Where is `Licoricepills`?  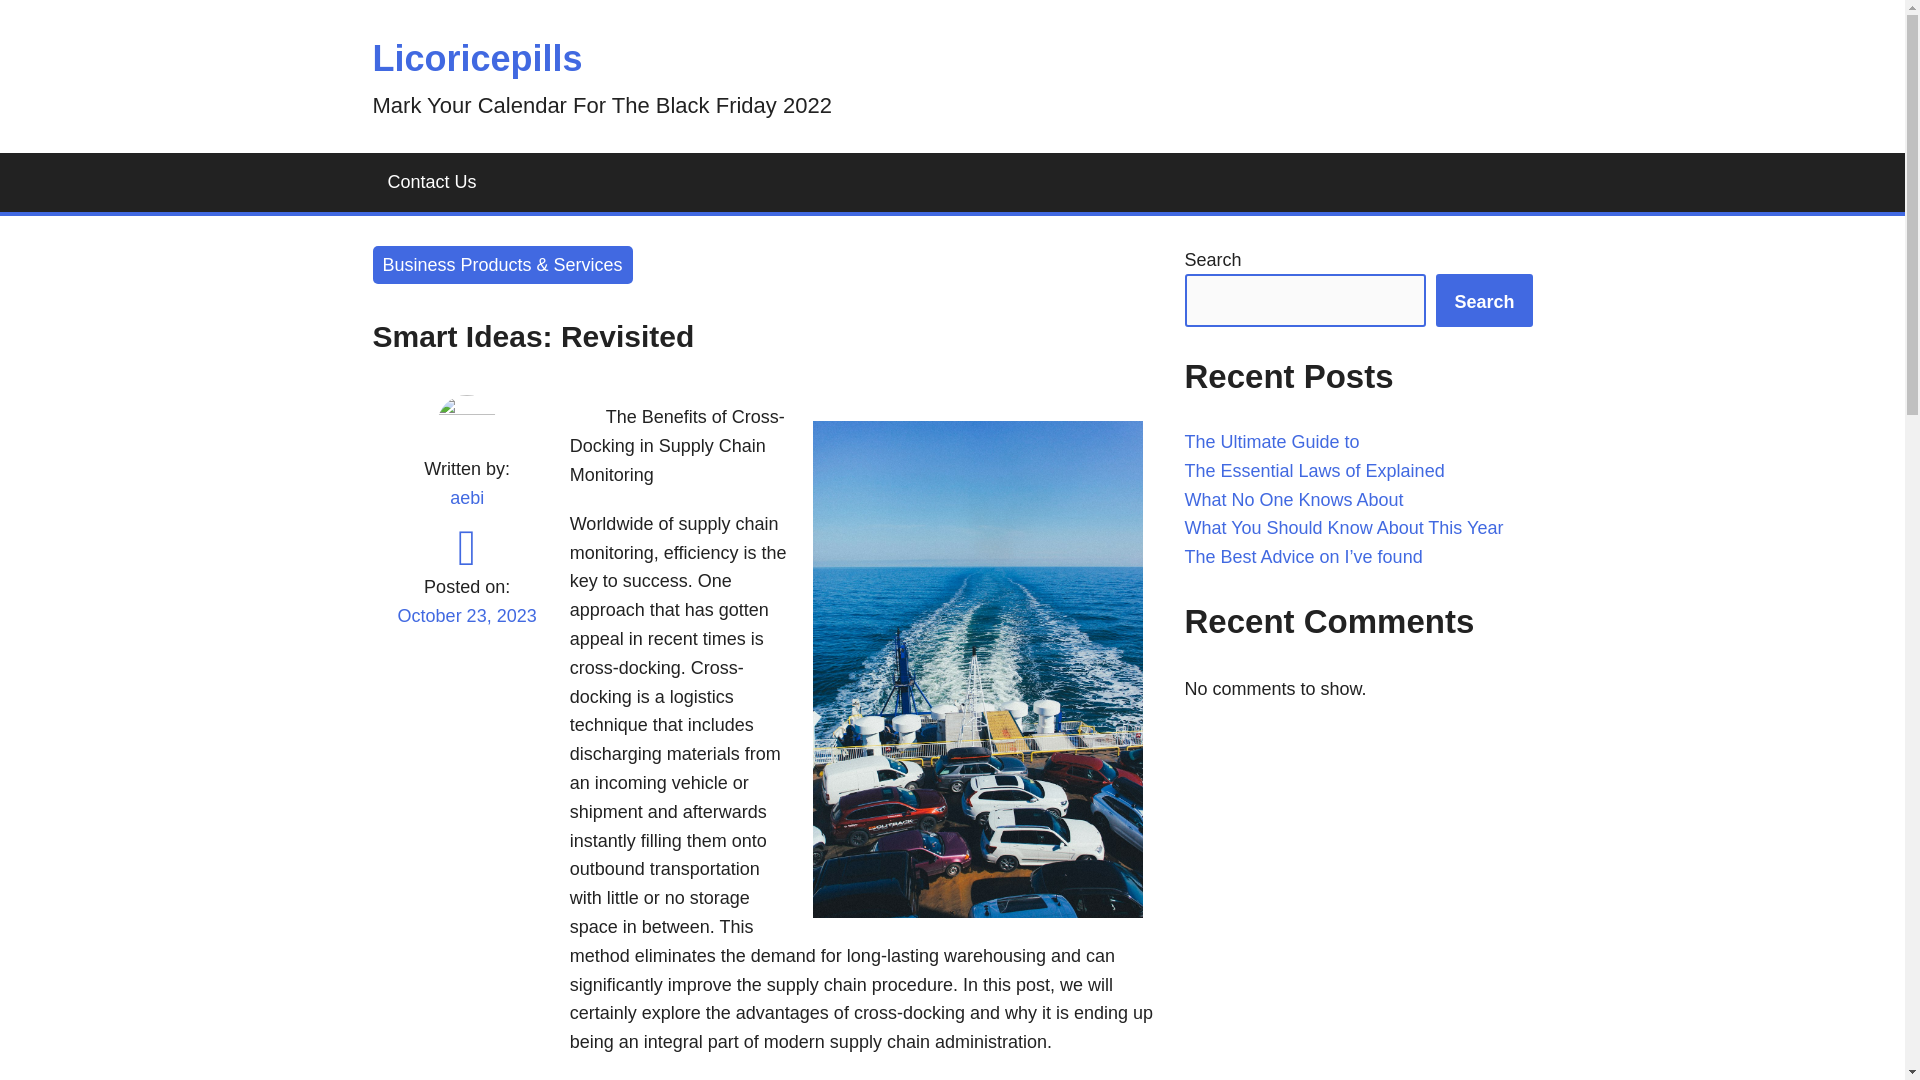
Licoricepills is located at coordinates (476, 58).